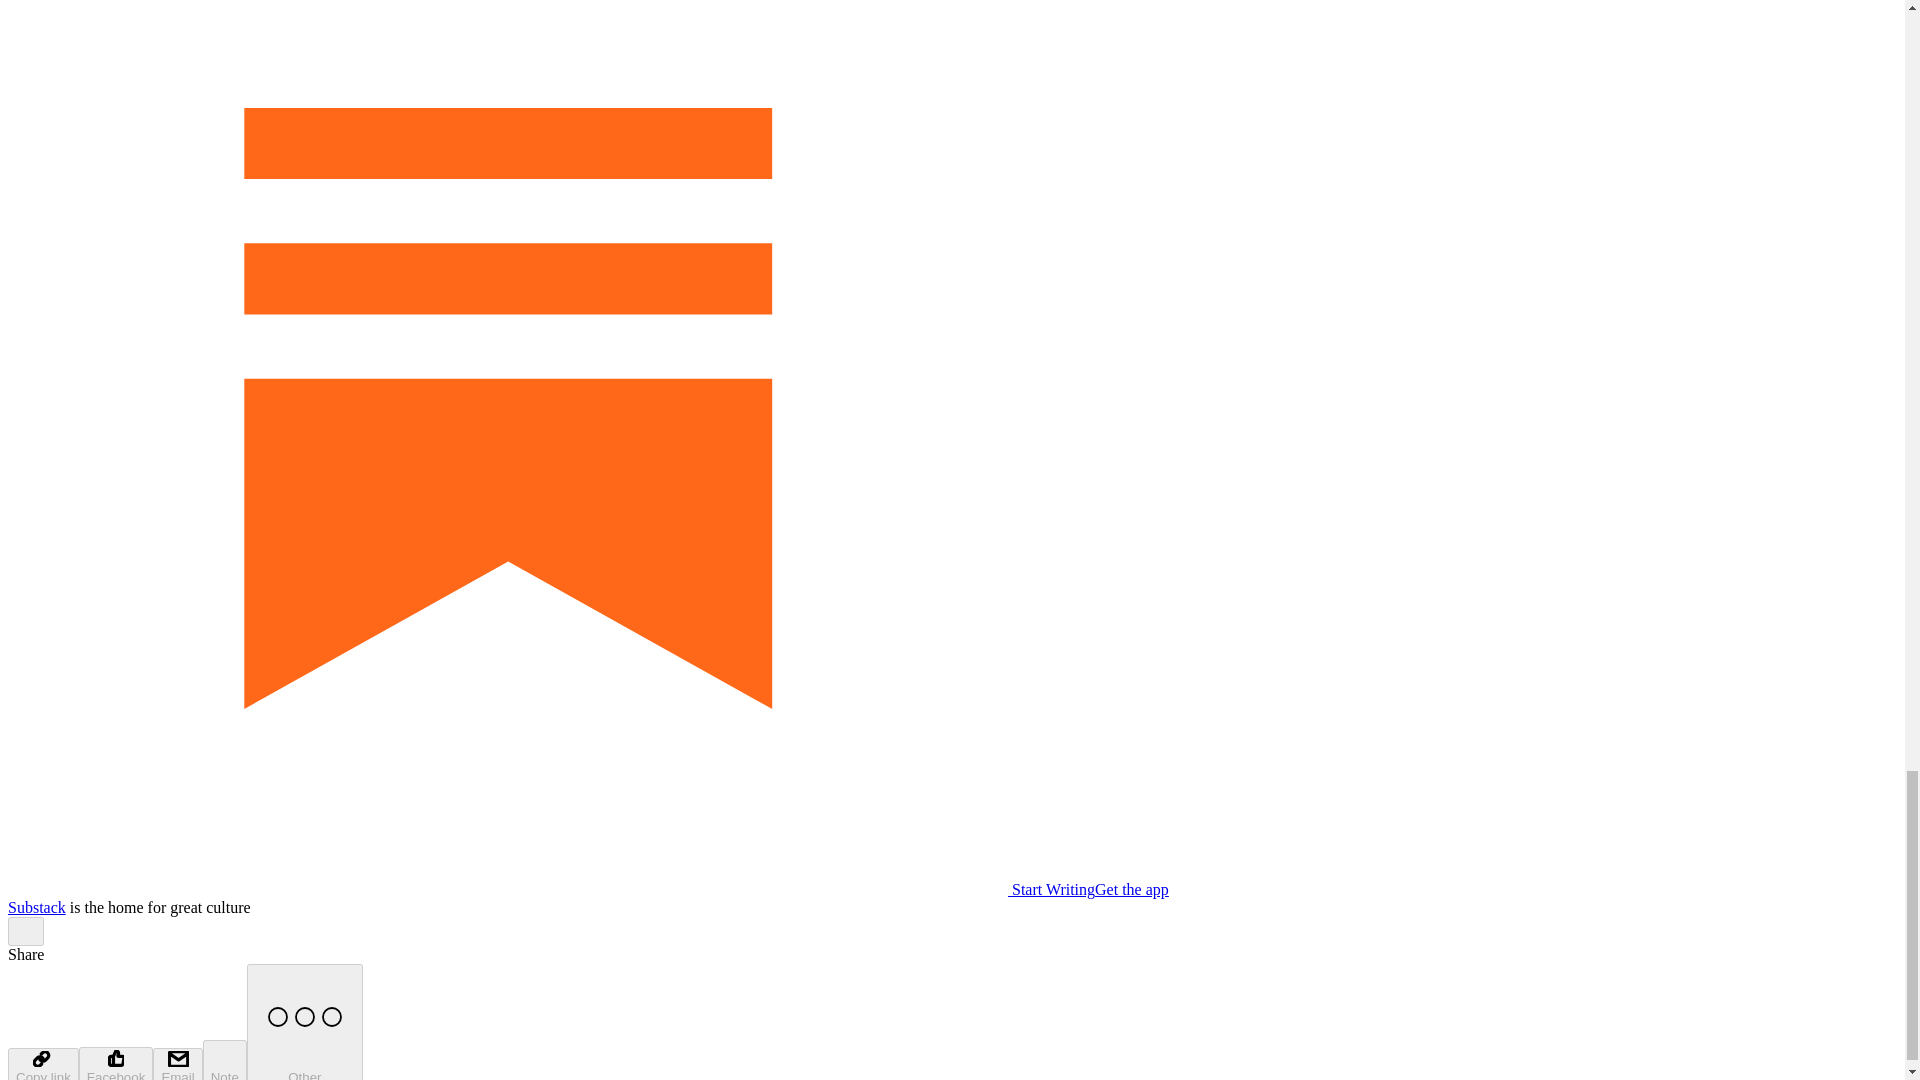 The image size is (1920, 1080). I want to click on Get the app, so click(1132, 889).